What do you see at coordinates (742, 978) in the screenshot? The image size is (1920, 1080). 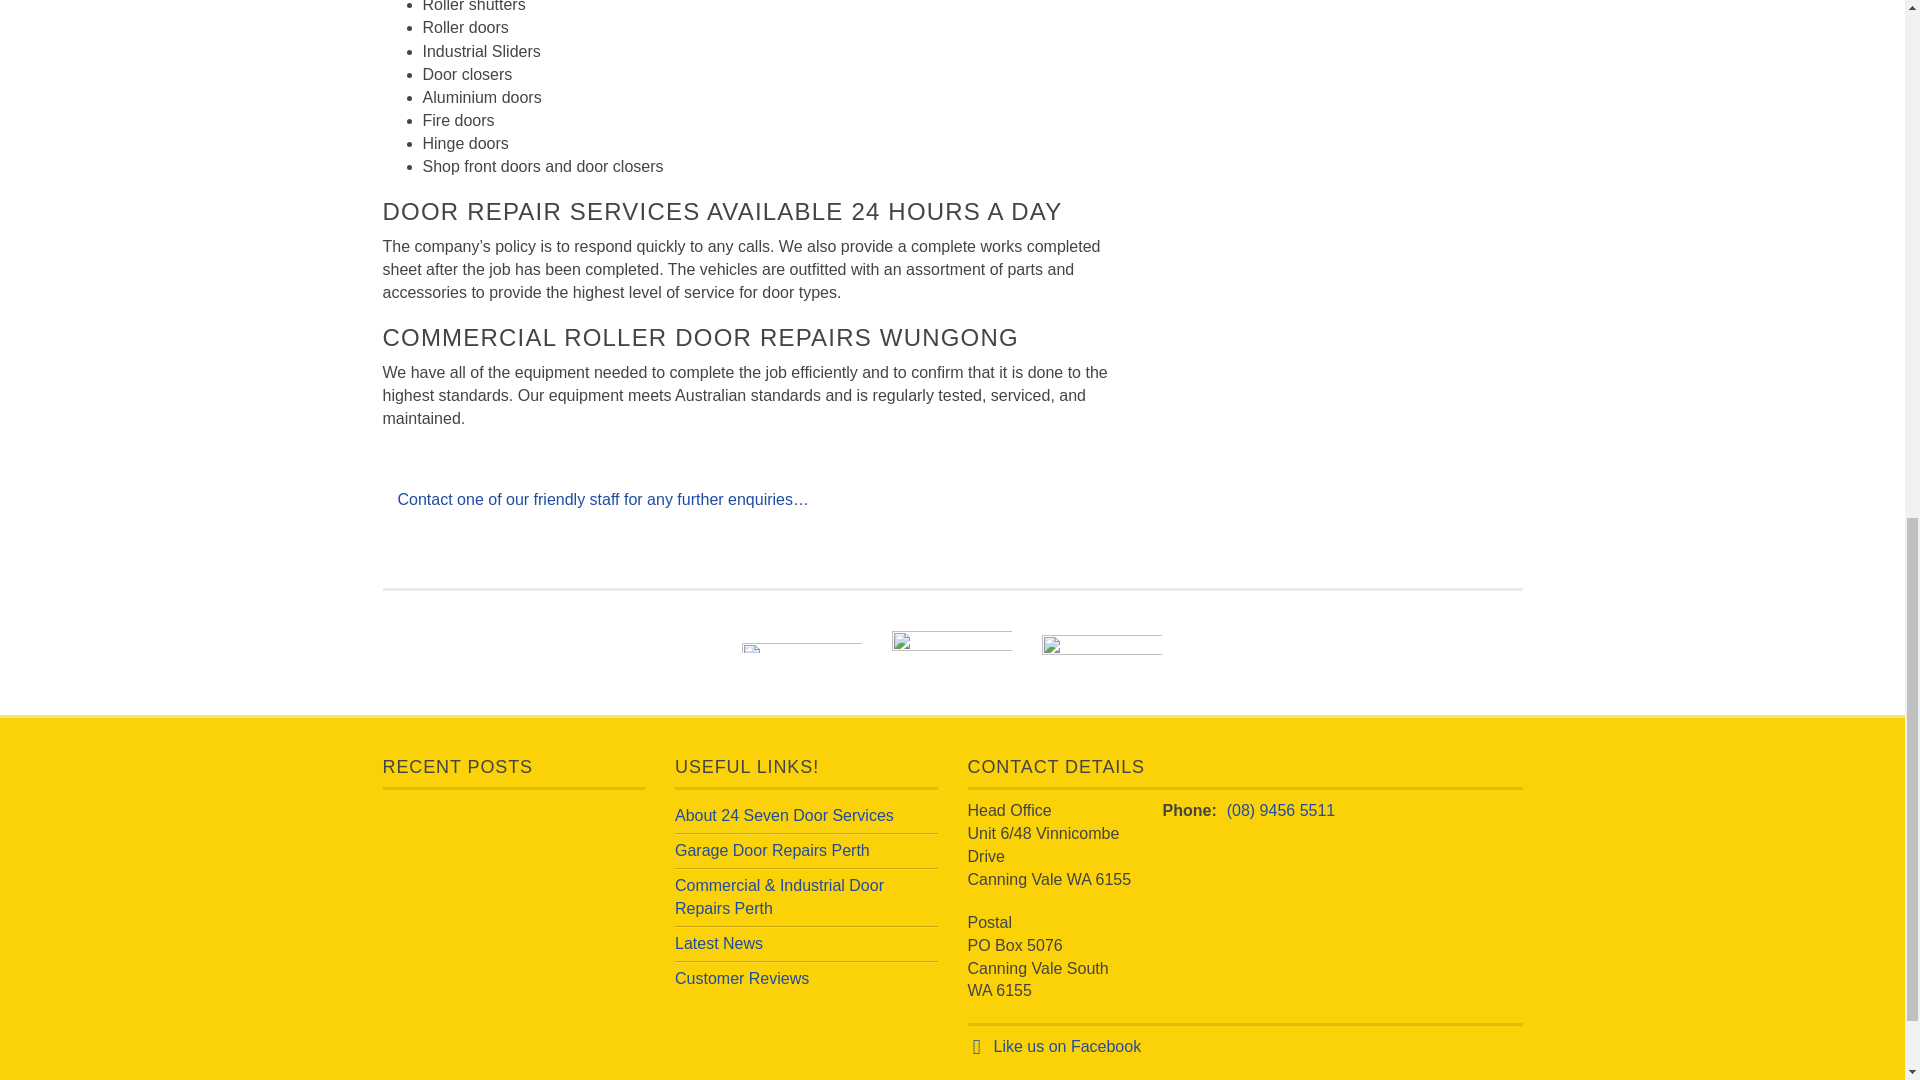 I see `Customer Reviews` at bounding box center [742, 978].